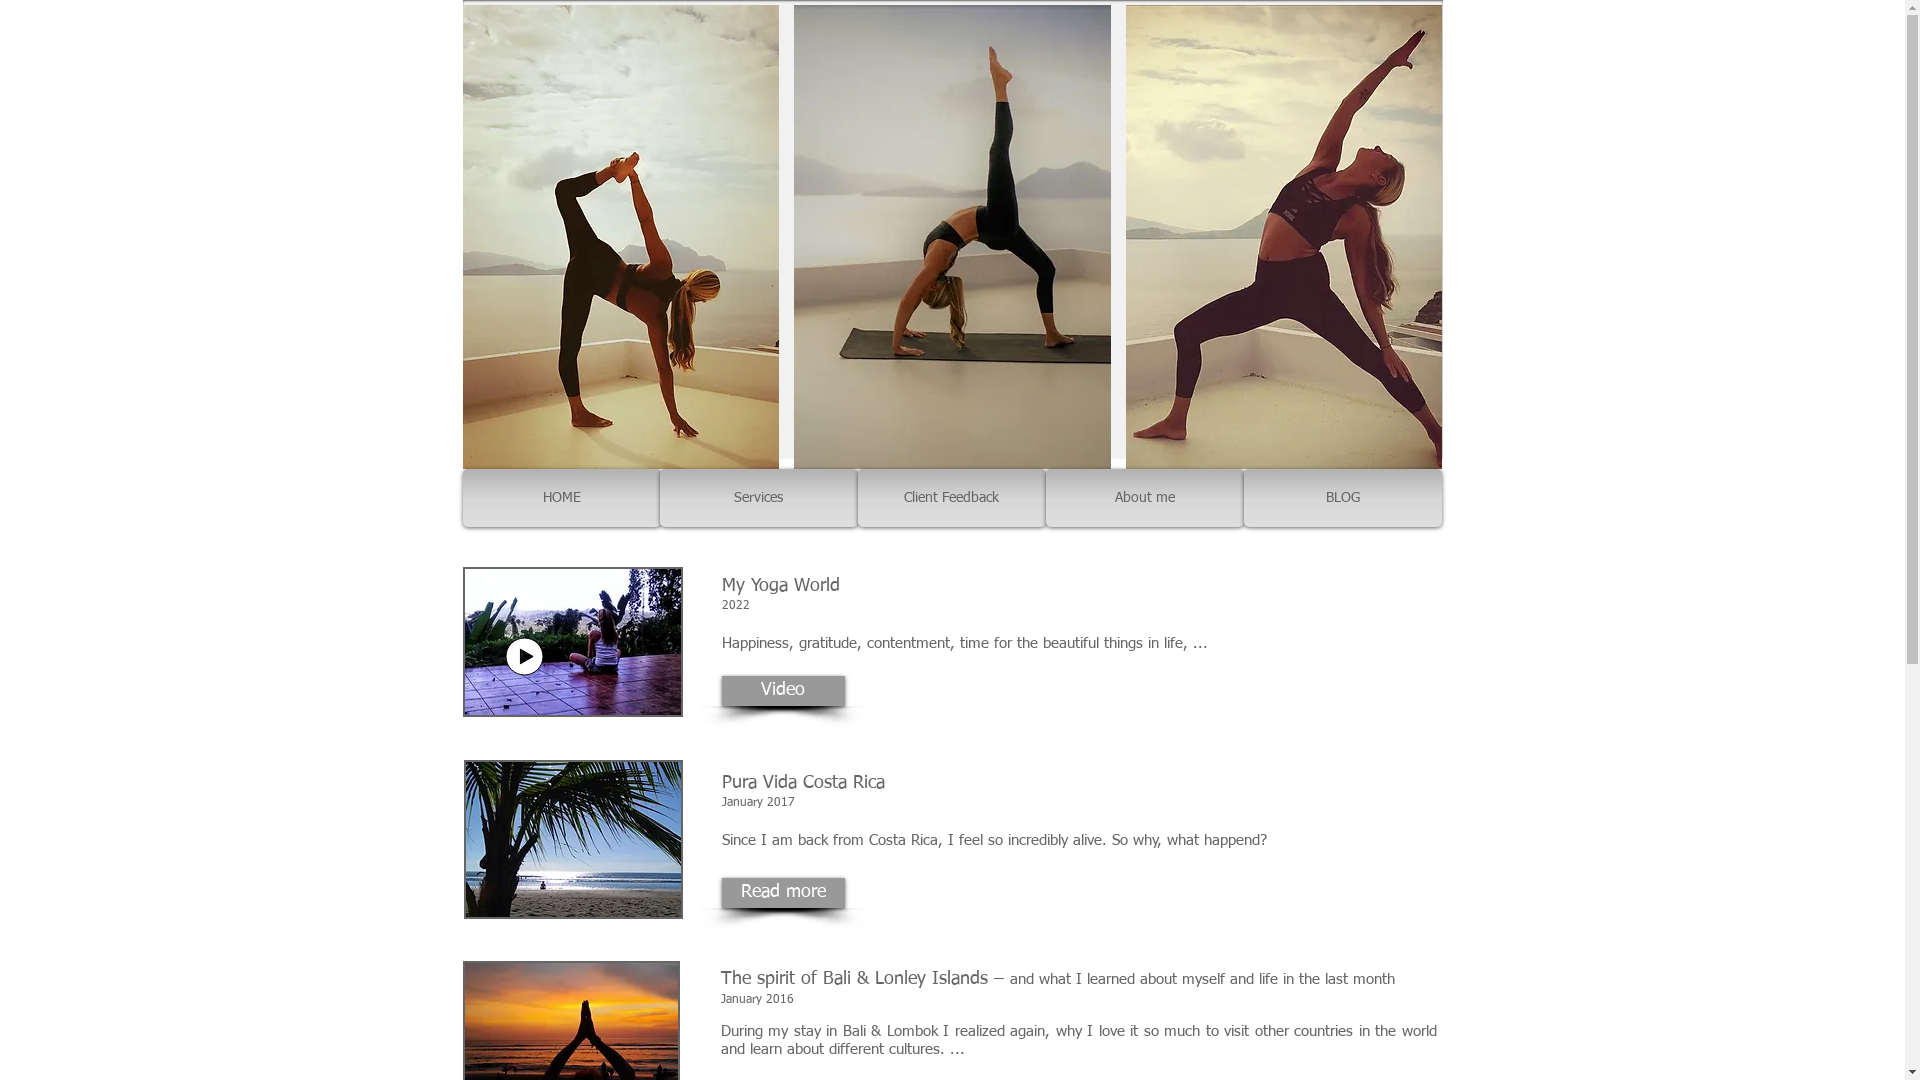 This screenshot has width=1920, height=1080. What do you see at coordinates (561, 498) in the screenshot?
I see `HOME` at bounding box center [561, 498].